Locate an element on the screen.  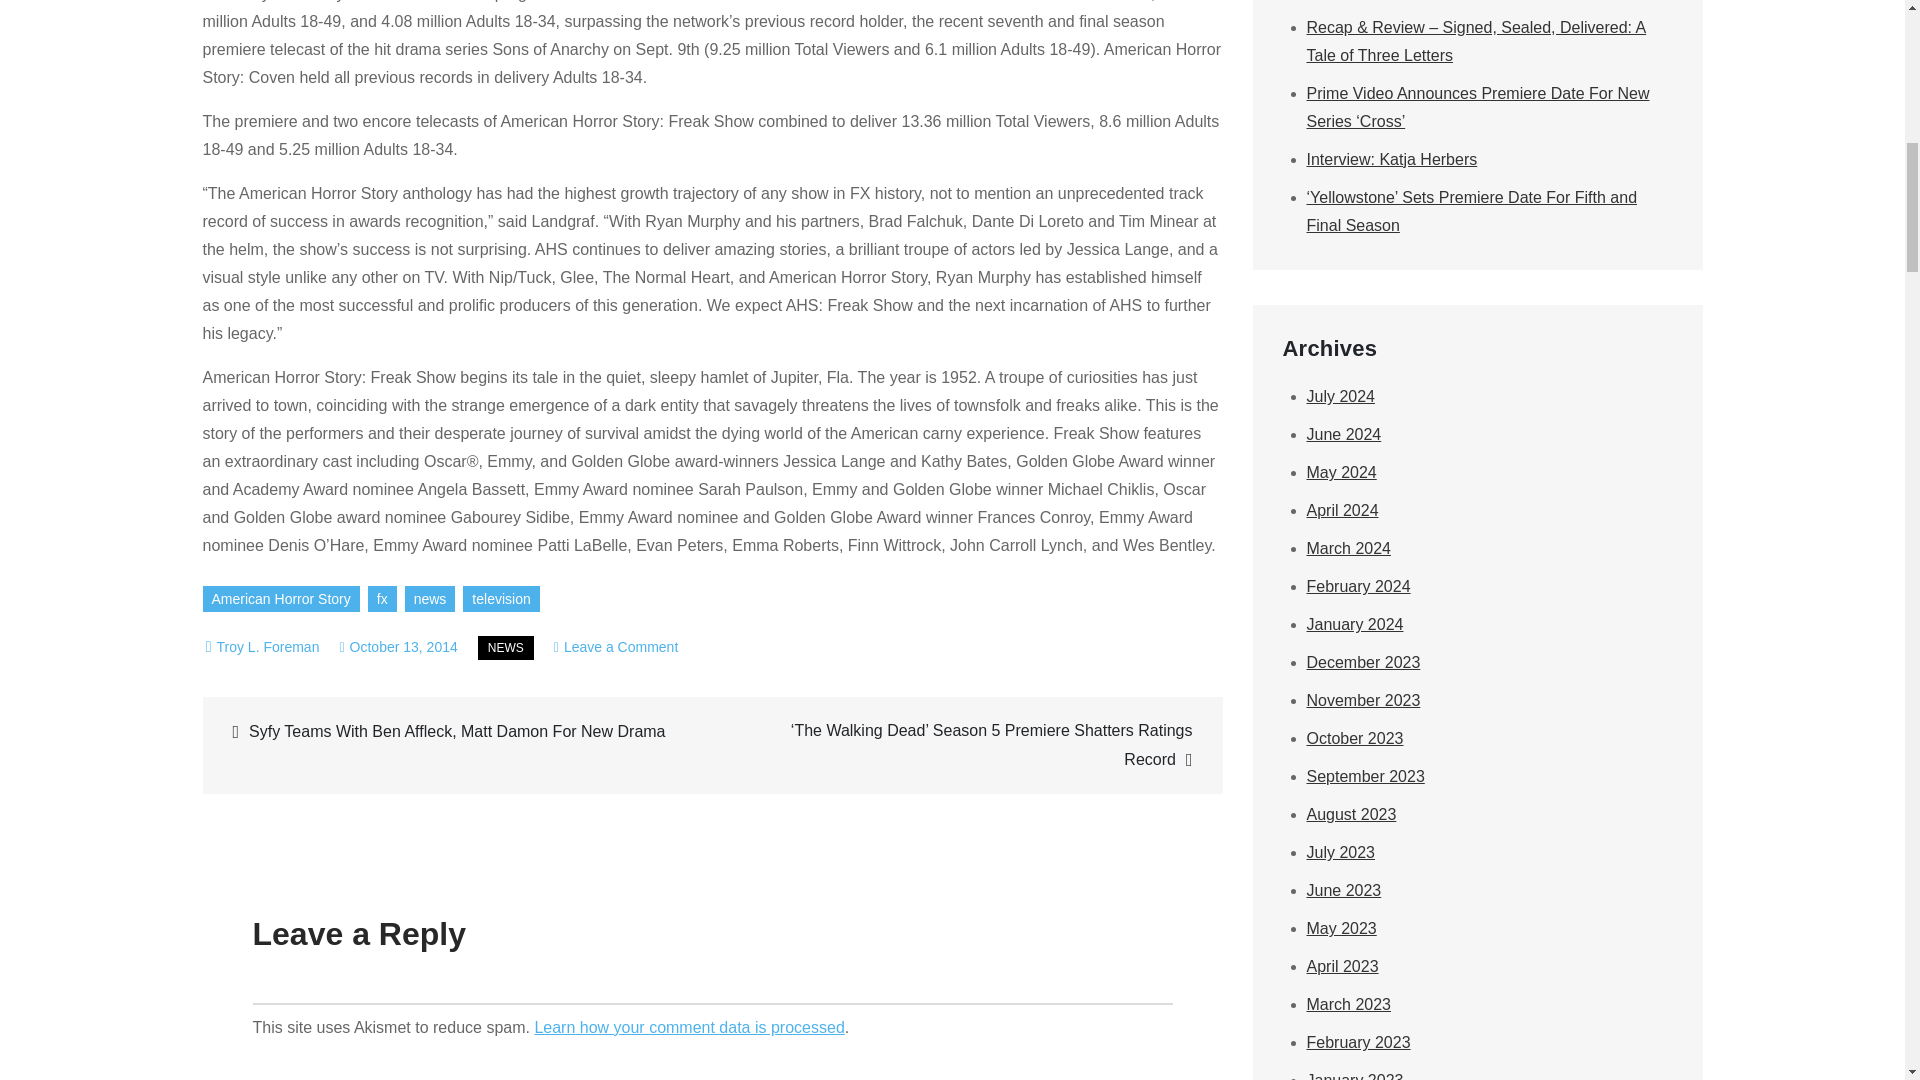
Learn how your comment data is processed is located at coordinates (688, 1027).